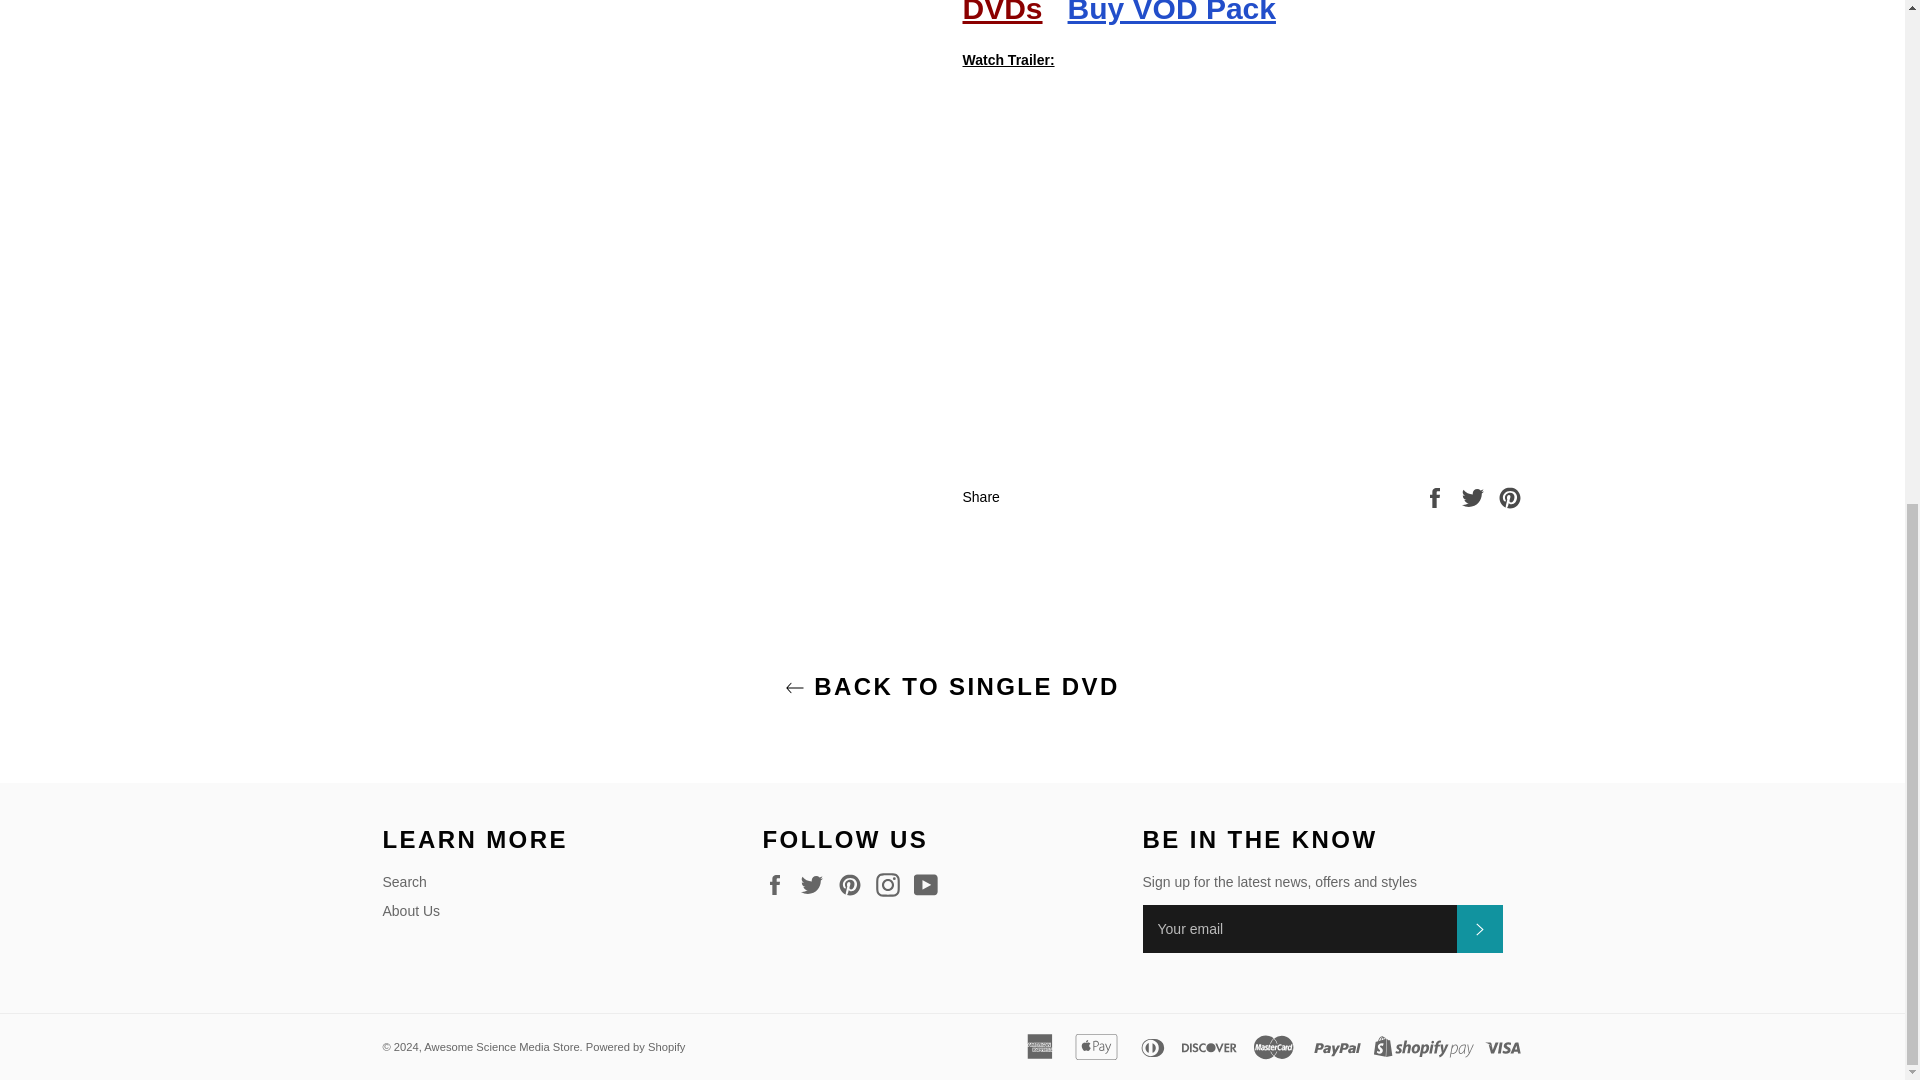 The width and height of the screenshot is (1920, 1080). What do you see at coordinates (854, 884) in the screenshot?
I see `Awesome Science Media Store on Pinterest` at bounding box center [854, 884].